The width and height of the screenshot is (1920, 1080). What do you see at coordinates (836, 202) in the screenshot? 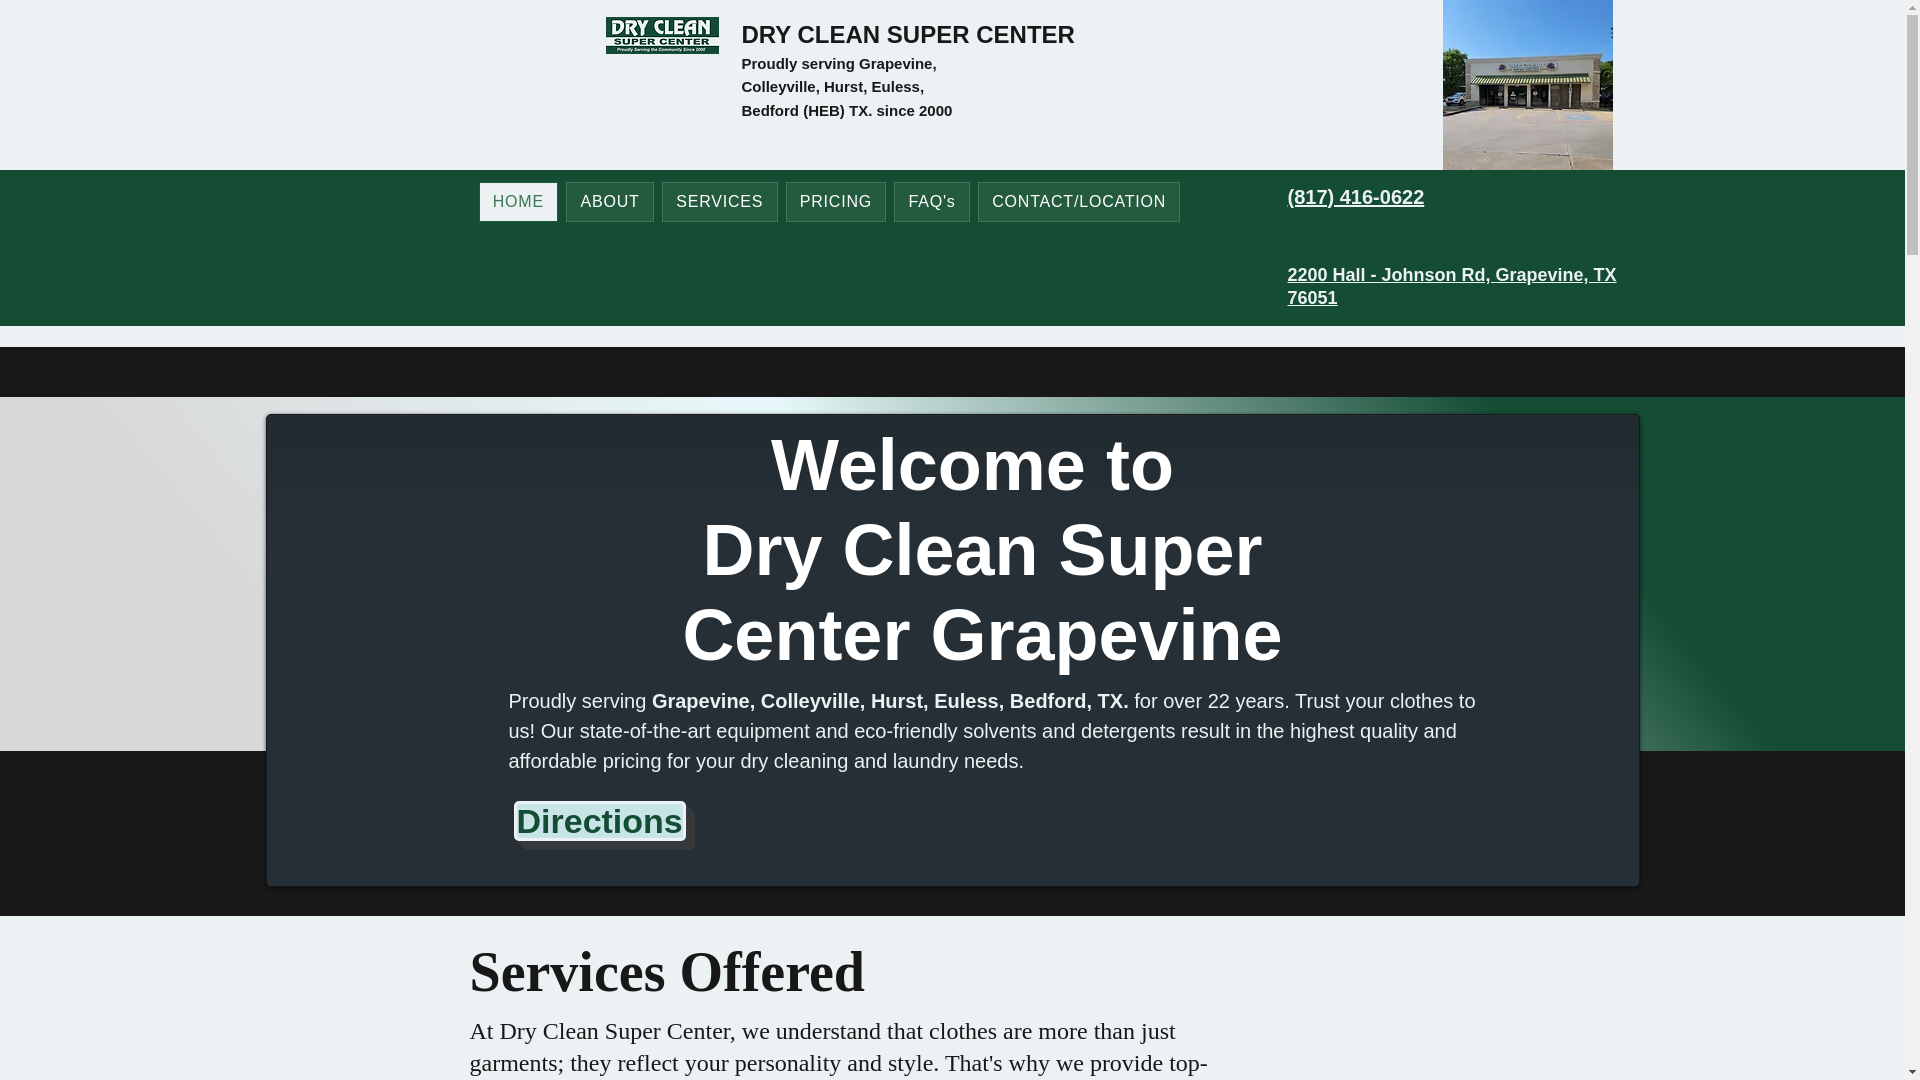
I see `PRICING` at bounding box center [836, 202].